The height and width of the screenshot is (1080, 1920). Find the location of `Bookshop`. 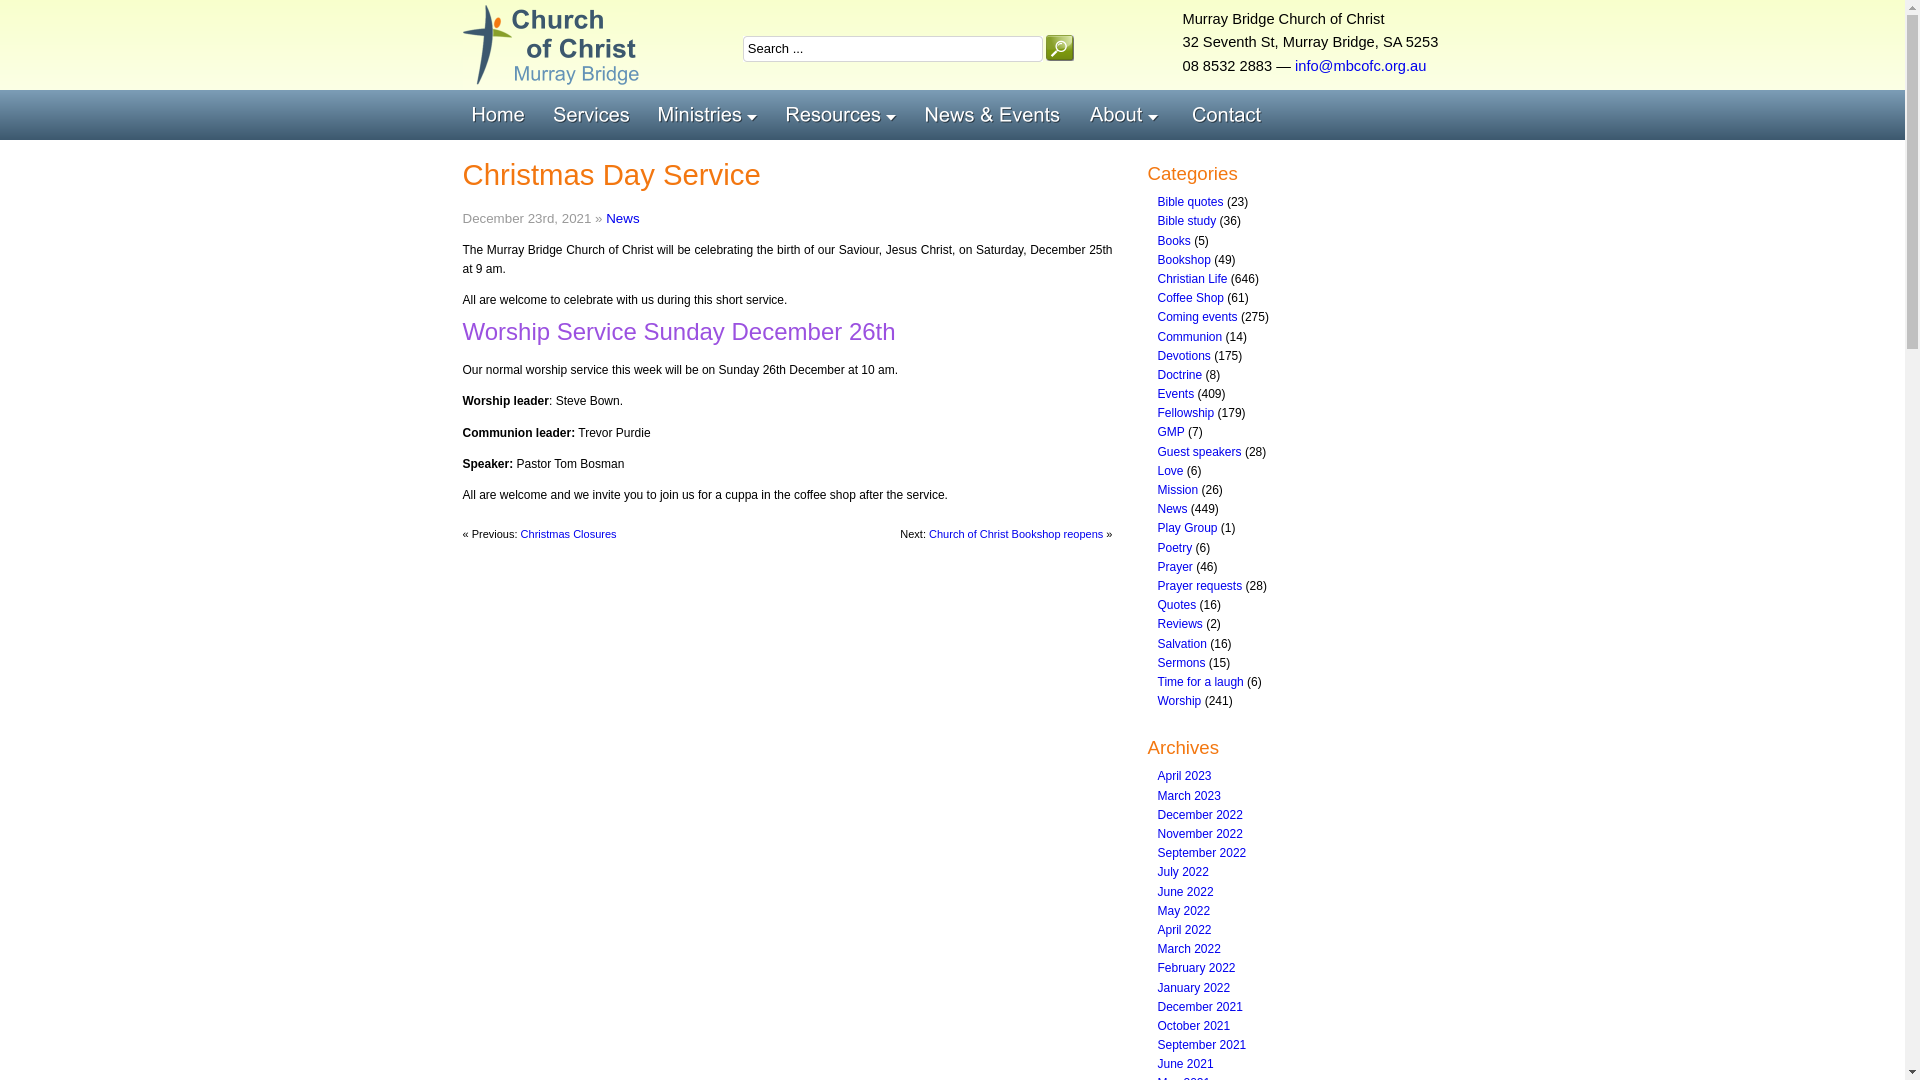

Bookshop is located at coordinates (1184, 260).